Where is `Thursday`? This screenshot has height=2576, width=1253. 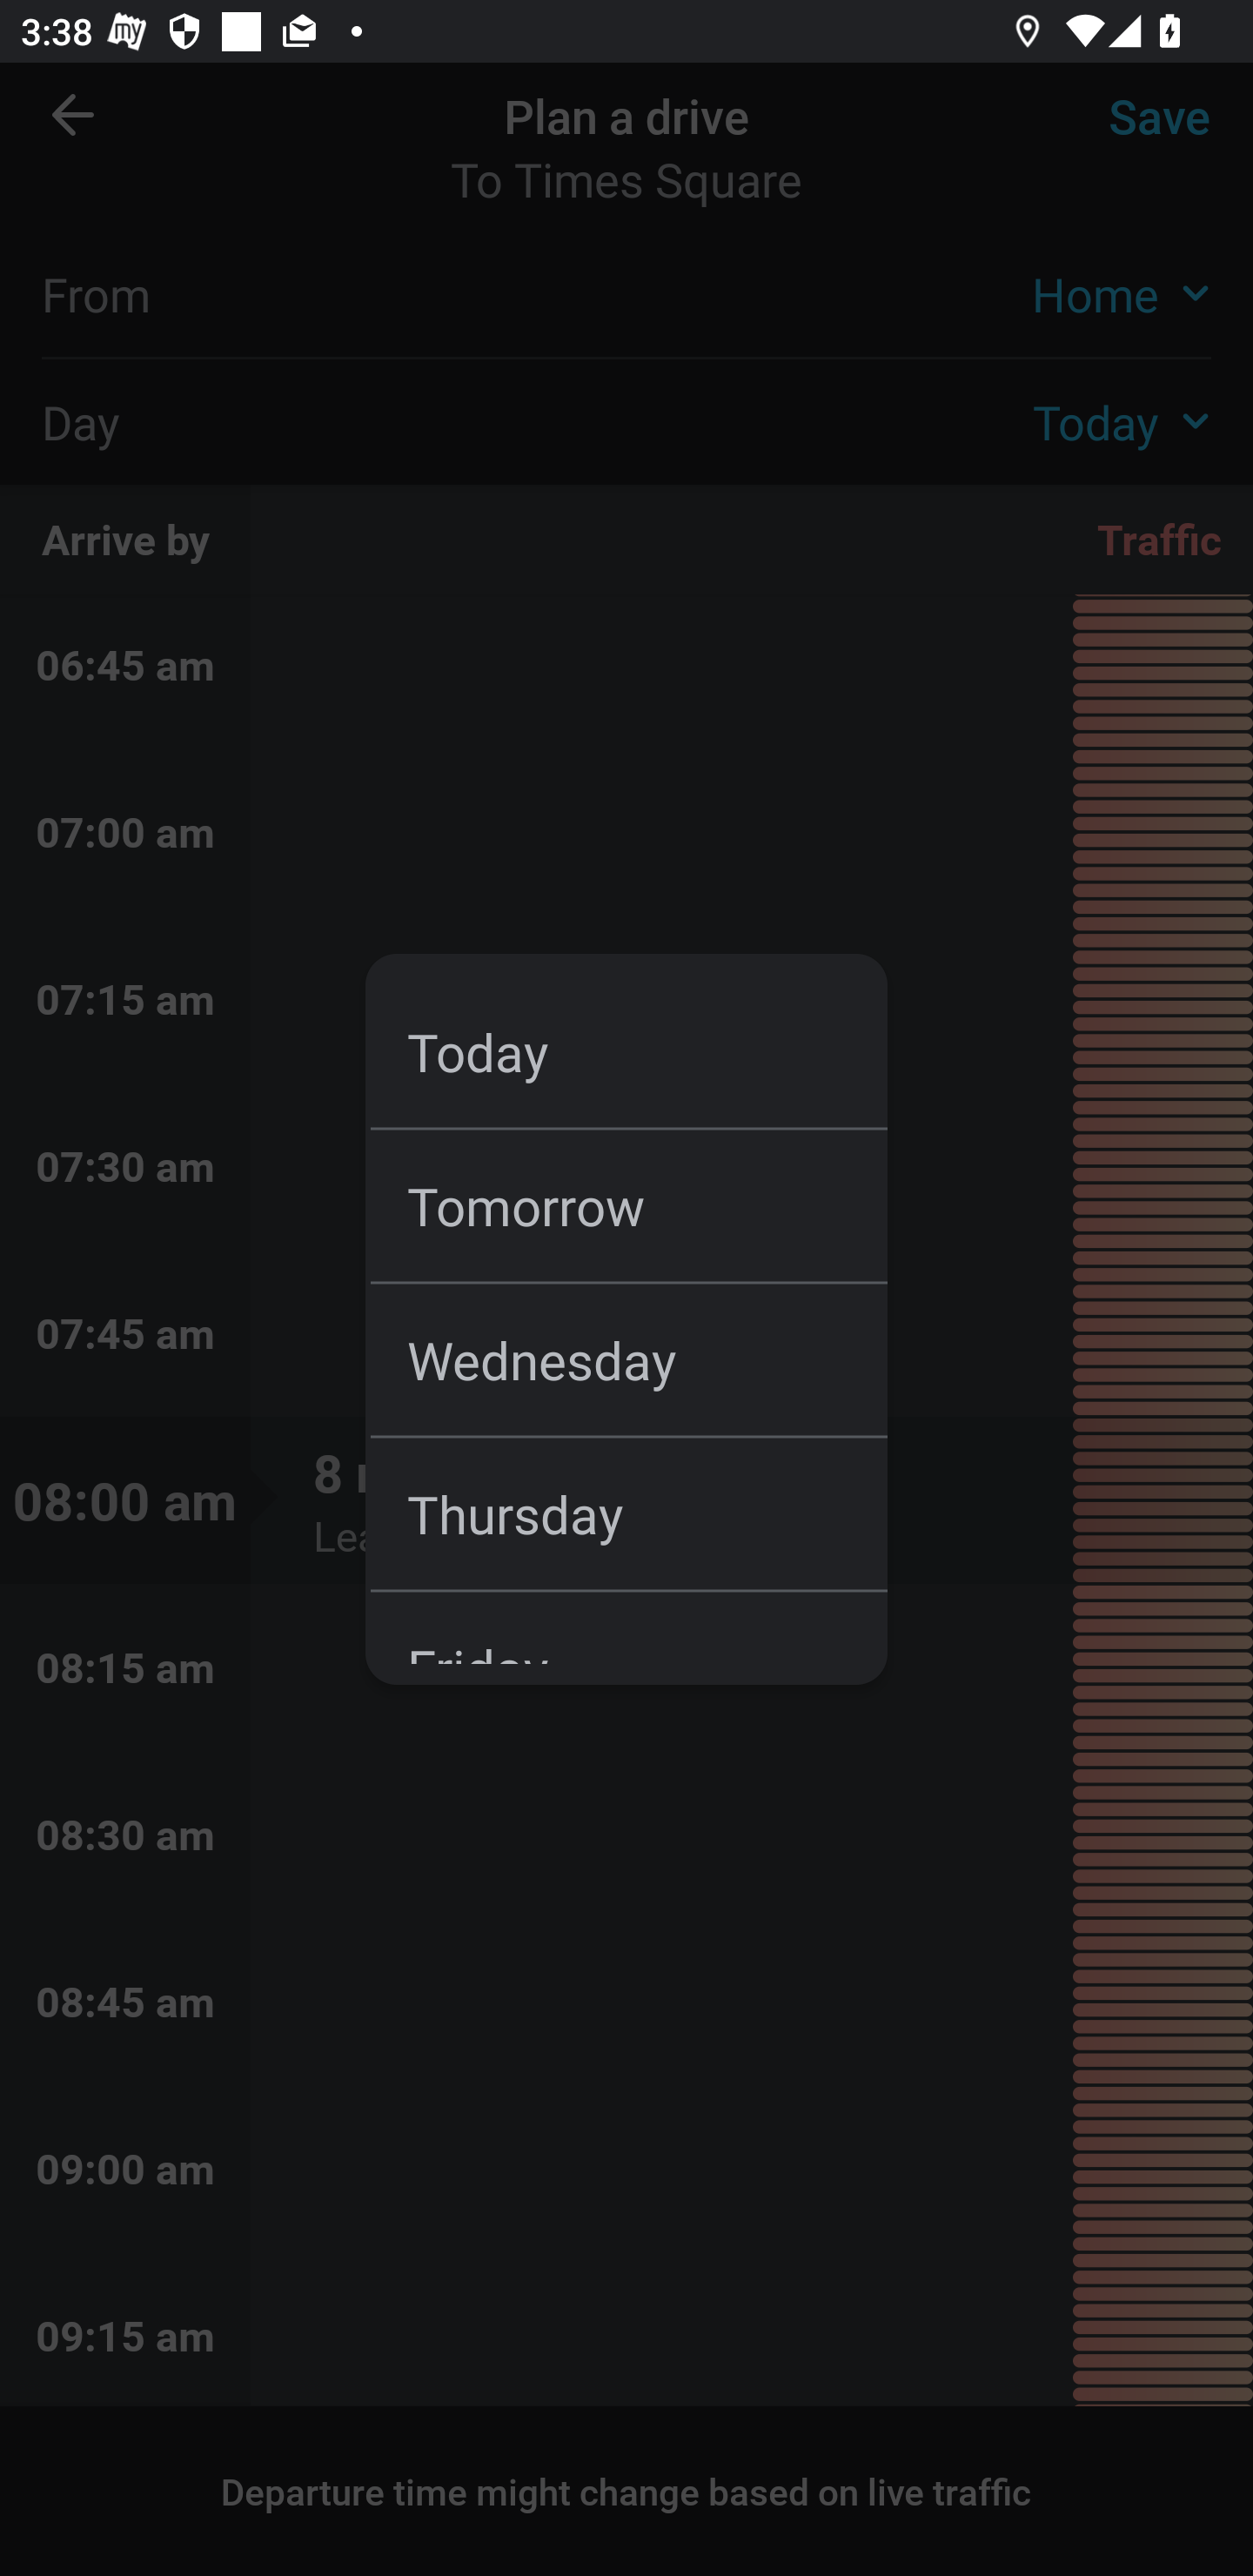
Thursday is located at coordinates (647, 1513).